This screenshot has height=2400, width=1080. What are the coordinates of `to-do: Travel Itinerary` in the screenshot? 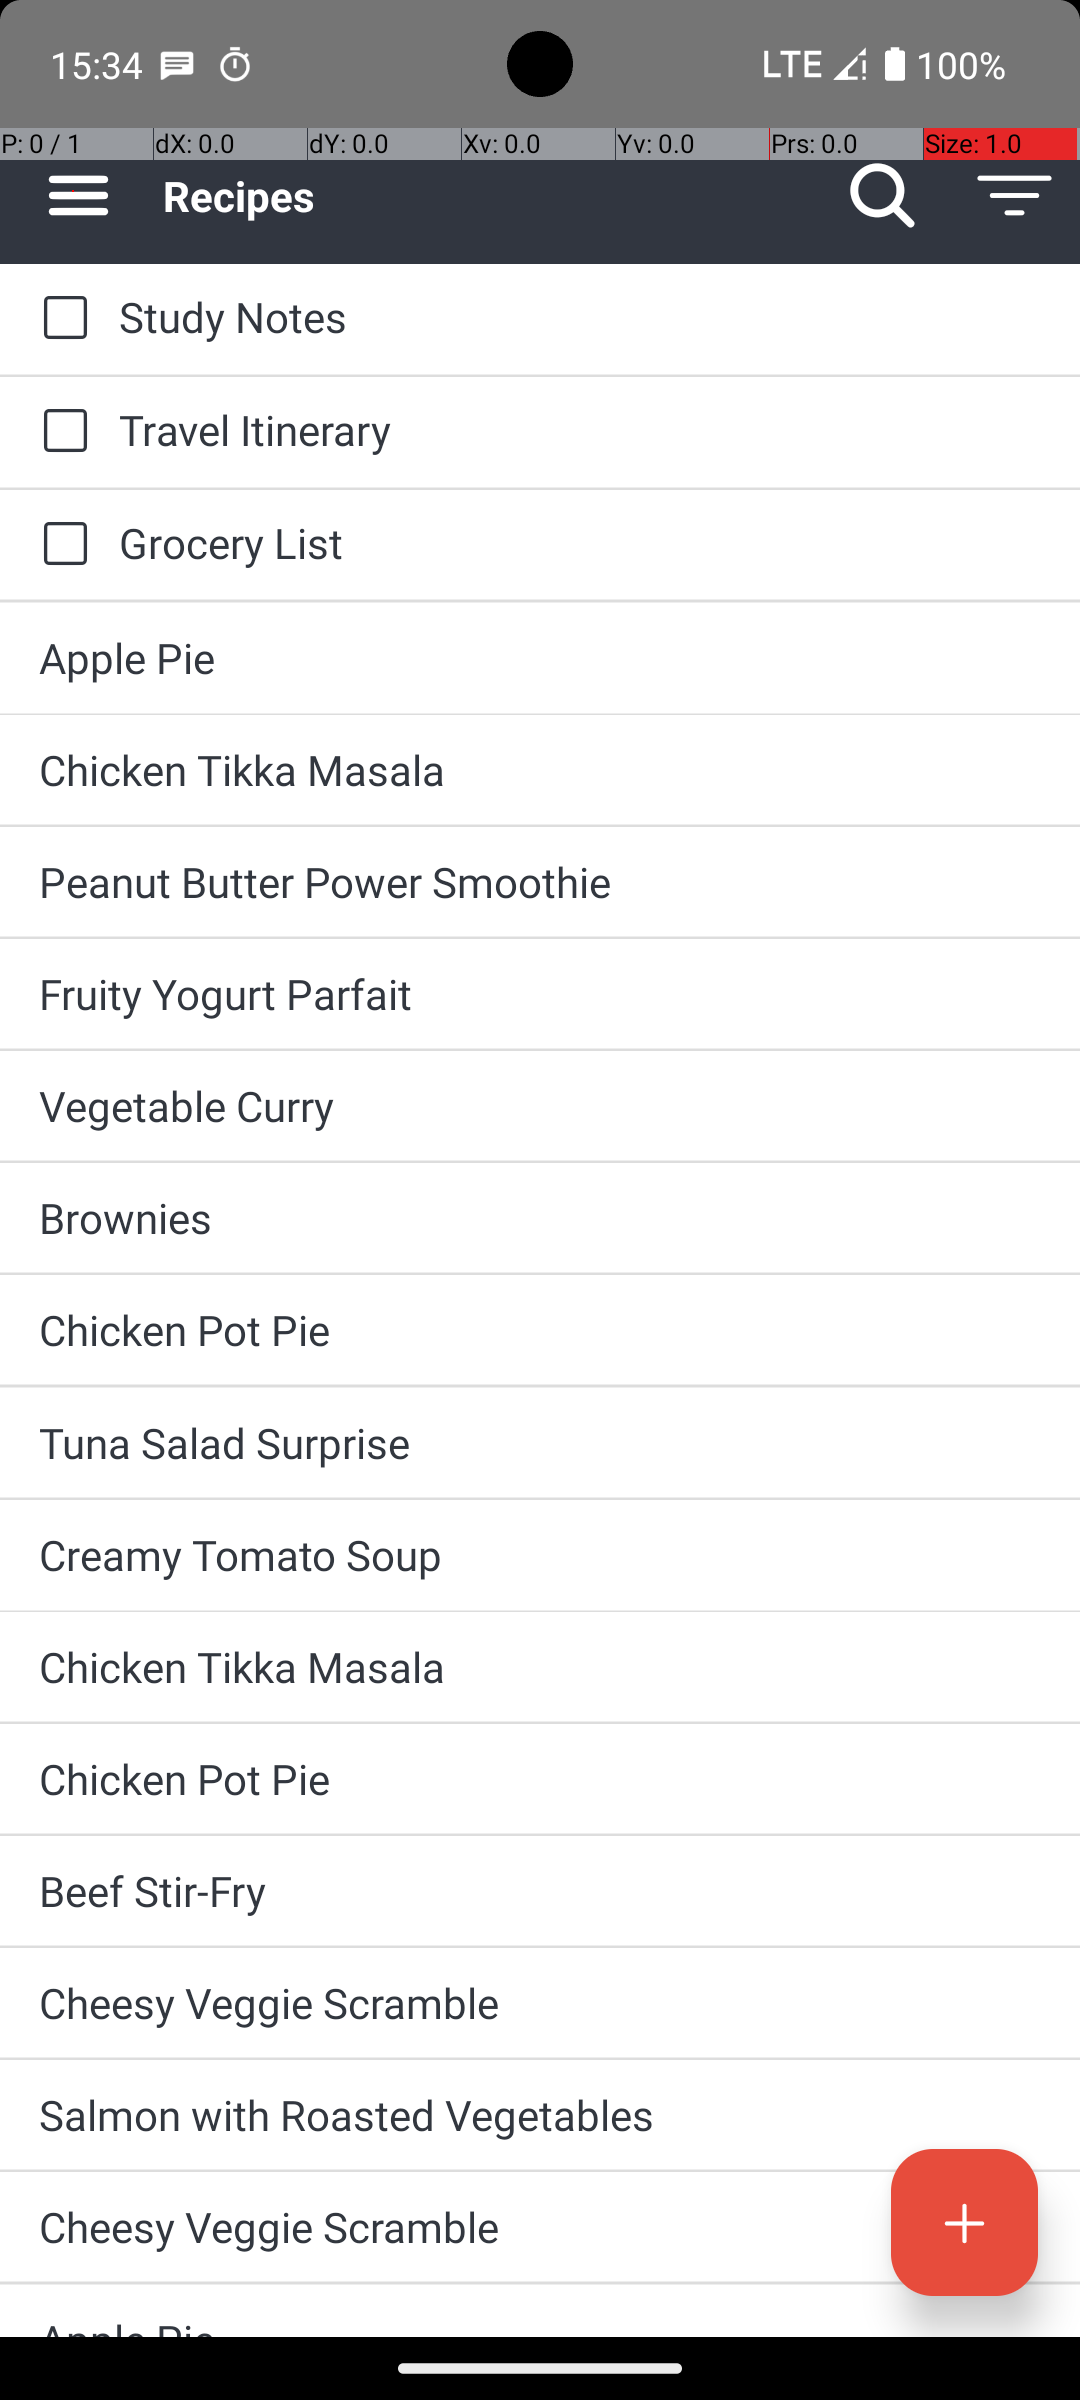 It's located at (60, 432).